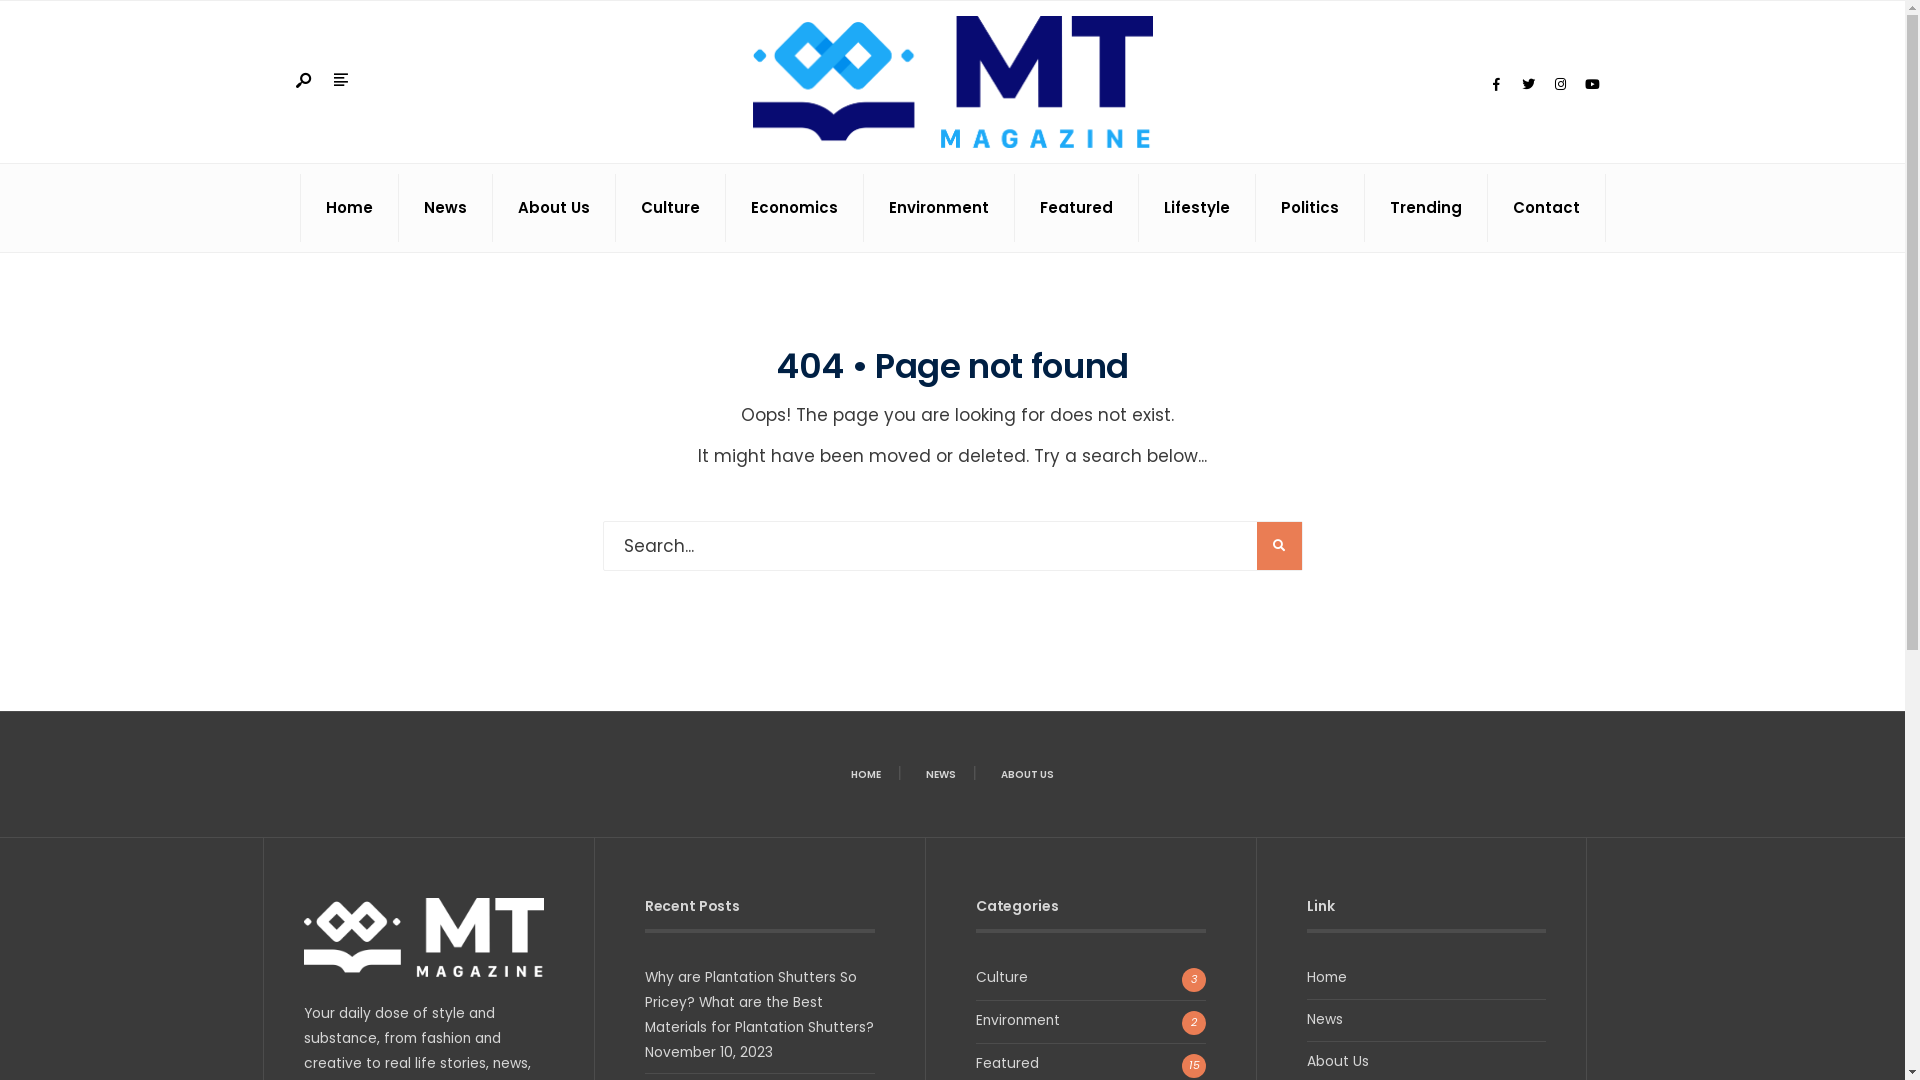 The image size is (1920, 1080). I want to click on Lifestyle, so click(1196, 208).